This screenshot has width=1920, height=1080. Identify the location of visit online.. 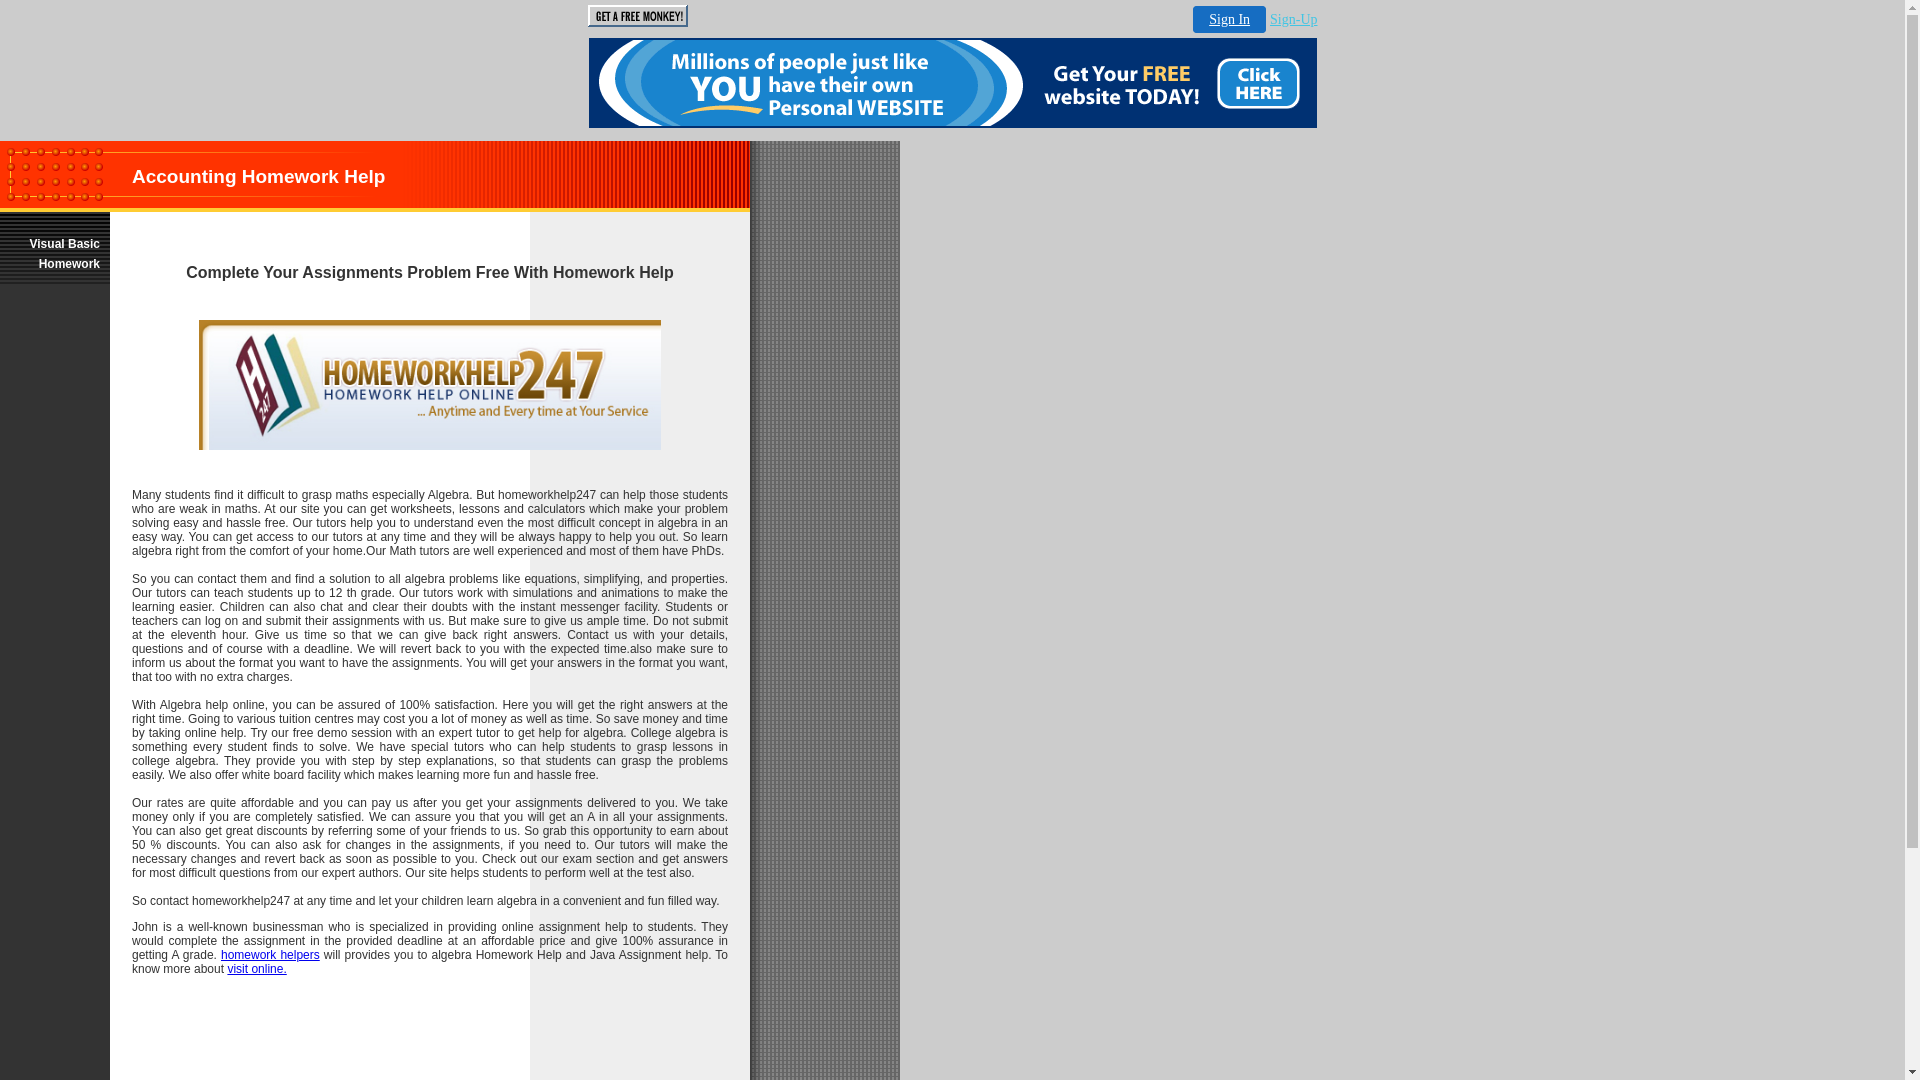
(256, 969).